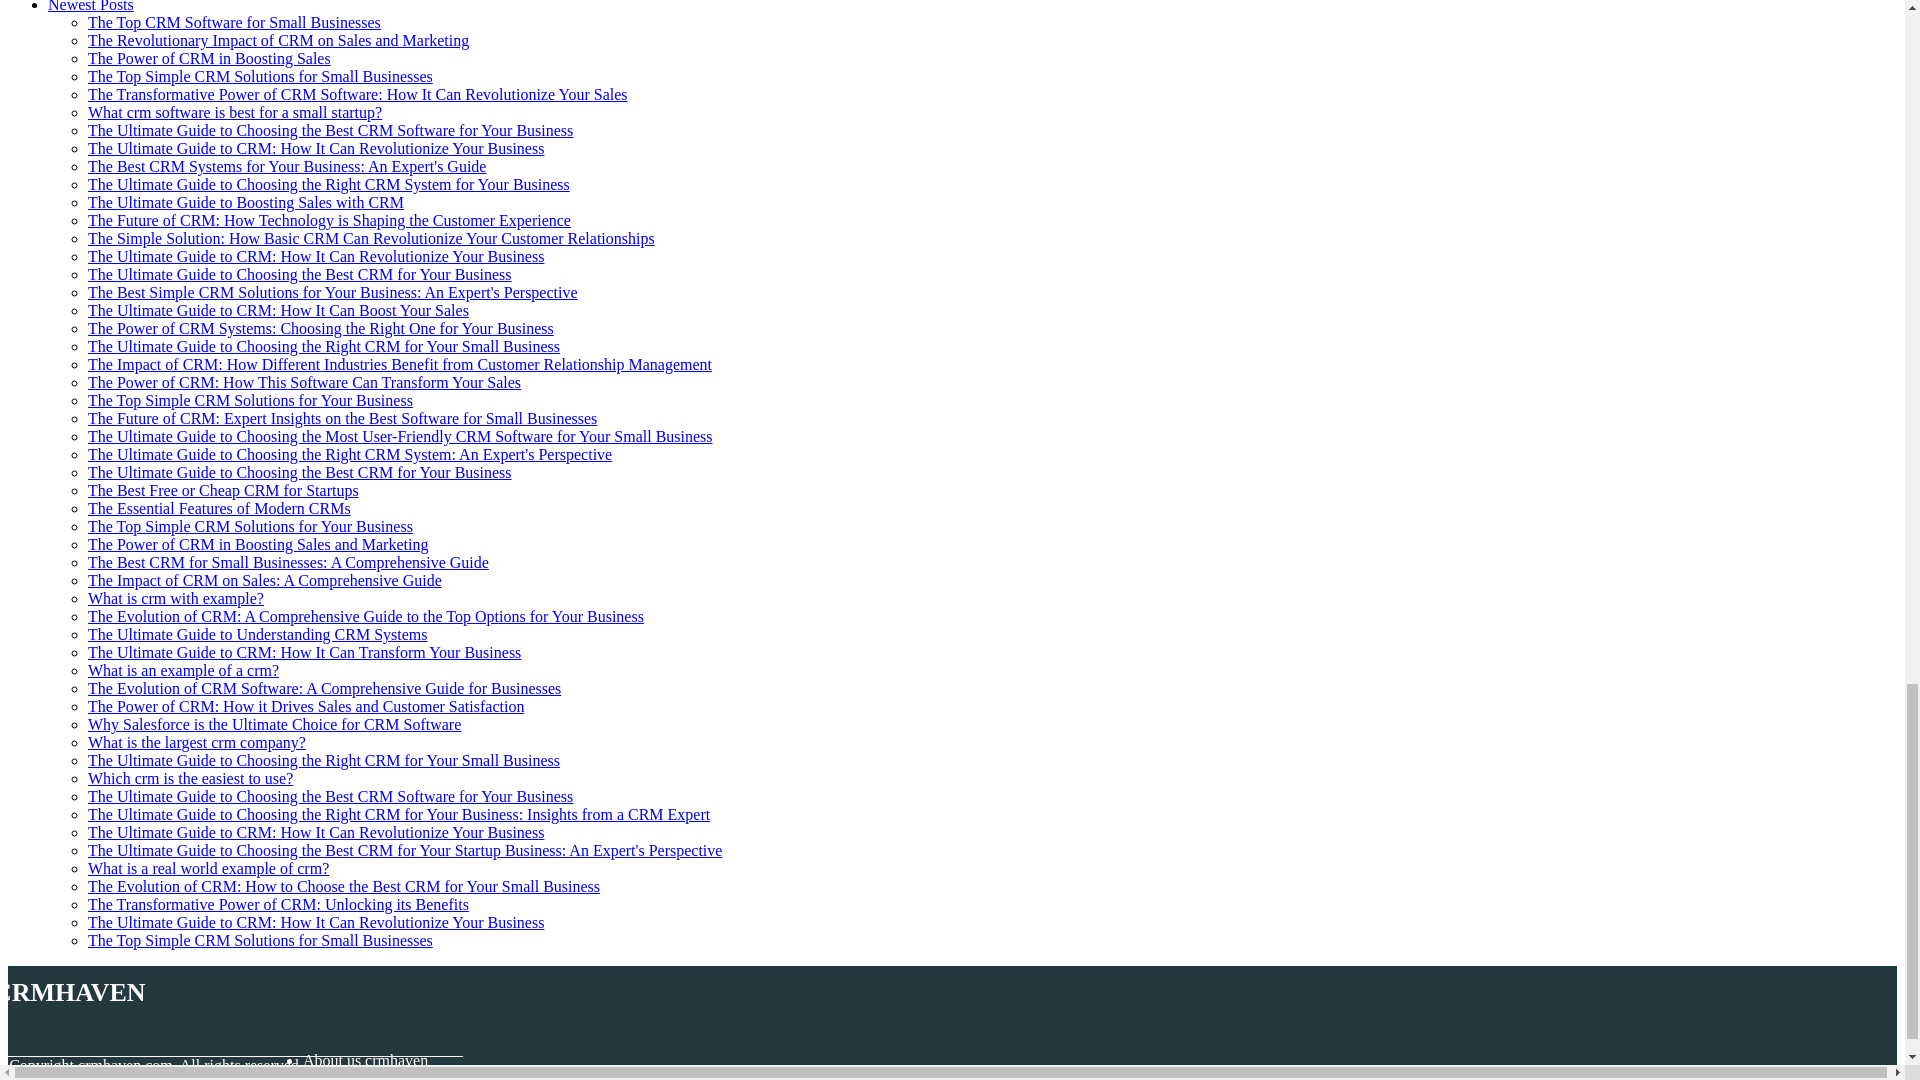 This screenshot has width=1920, height=1080. Describe the element at coordinates (278, 40) in the screenshot. I see `The Revolutionary Impact of CRM on Sales and Marketing` at that location.